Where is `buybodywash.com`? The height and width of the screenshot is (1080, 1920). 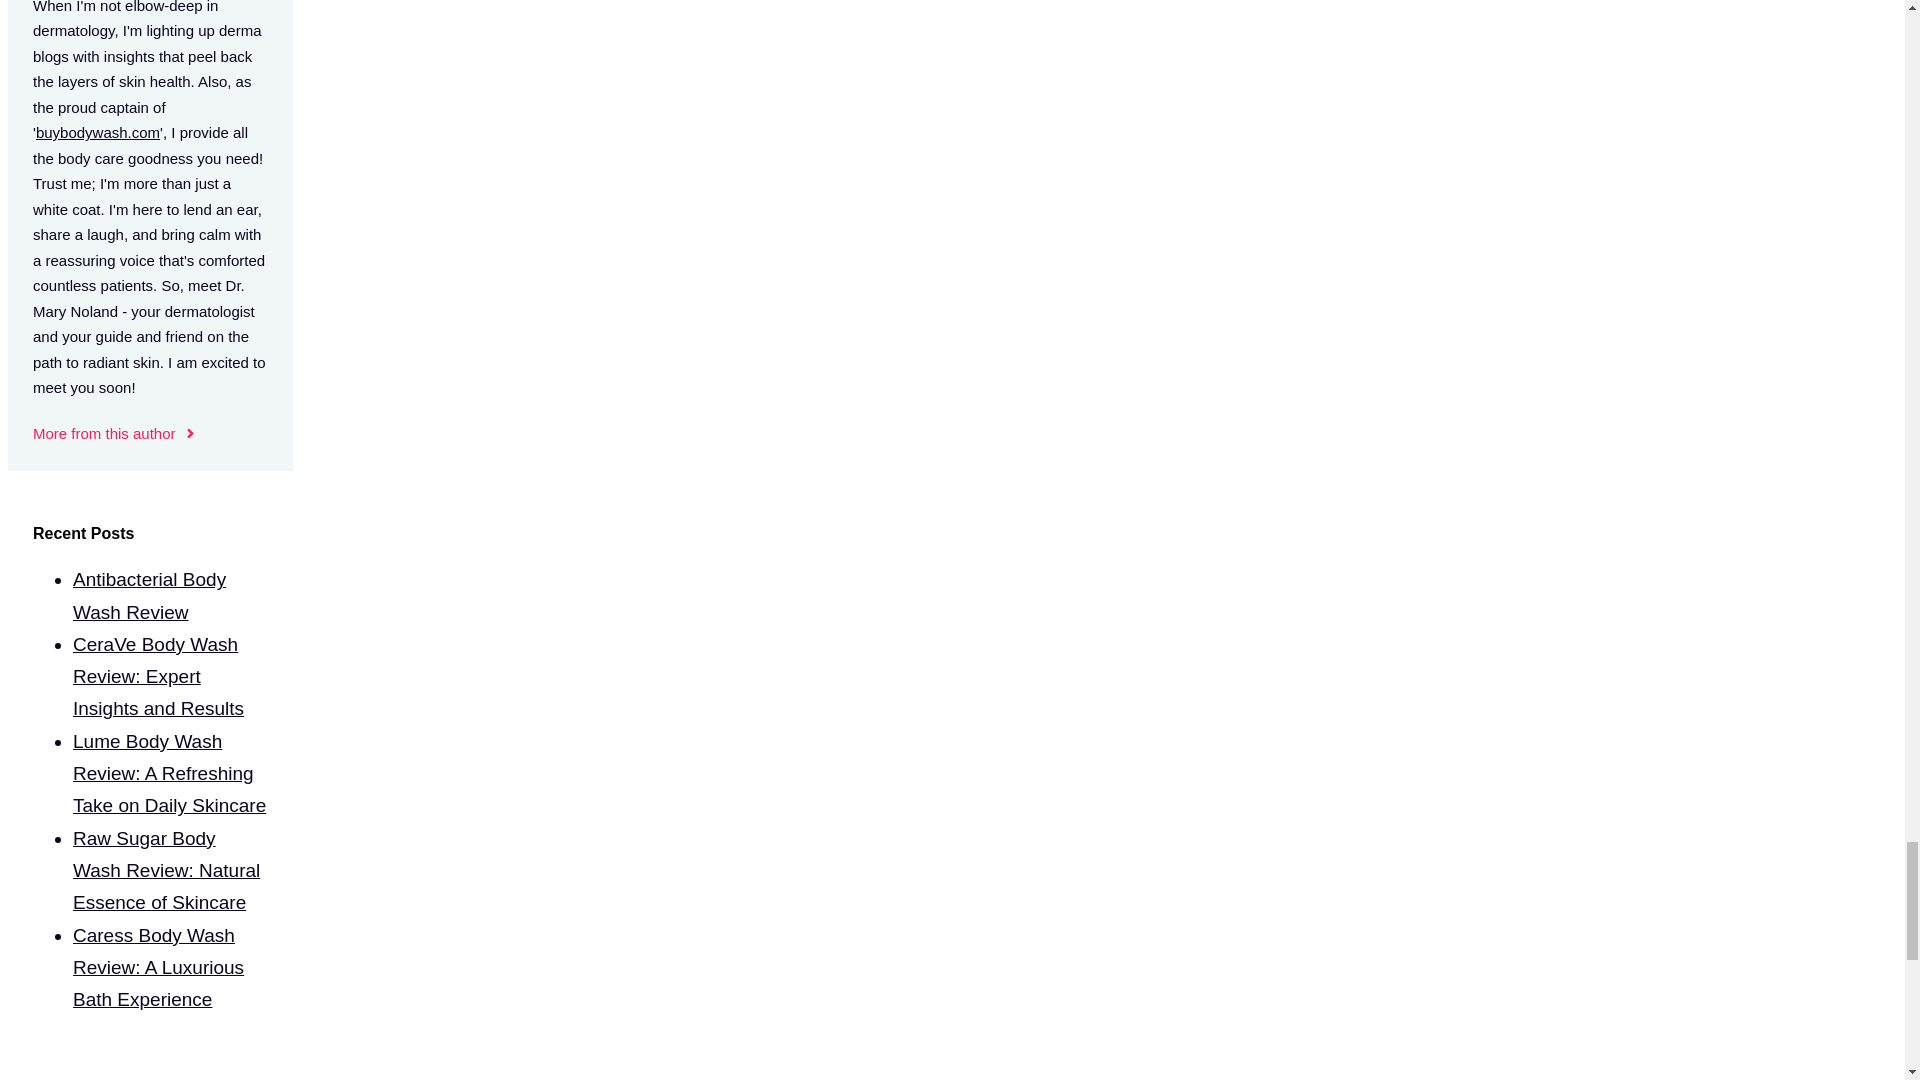
buybodywash.com is located at coordinates (98, 132).